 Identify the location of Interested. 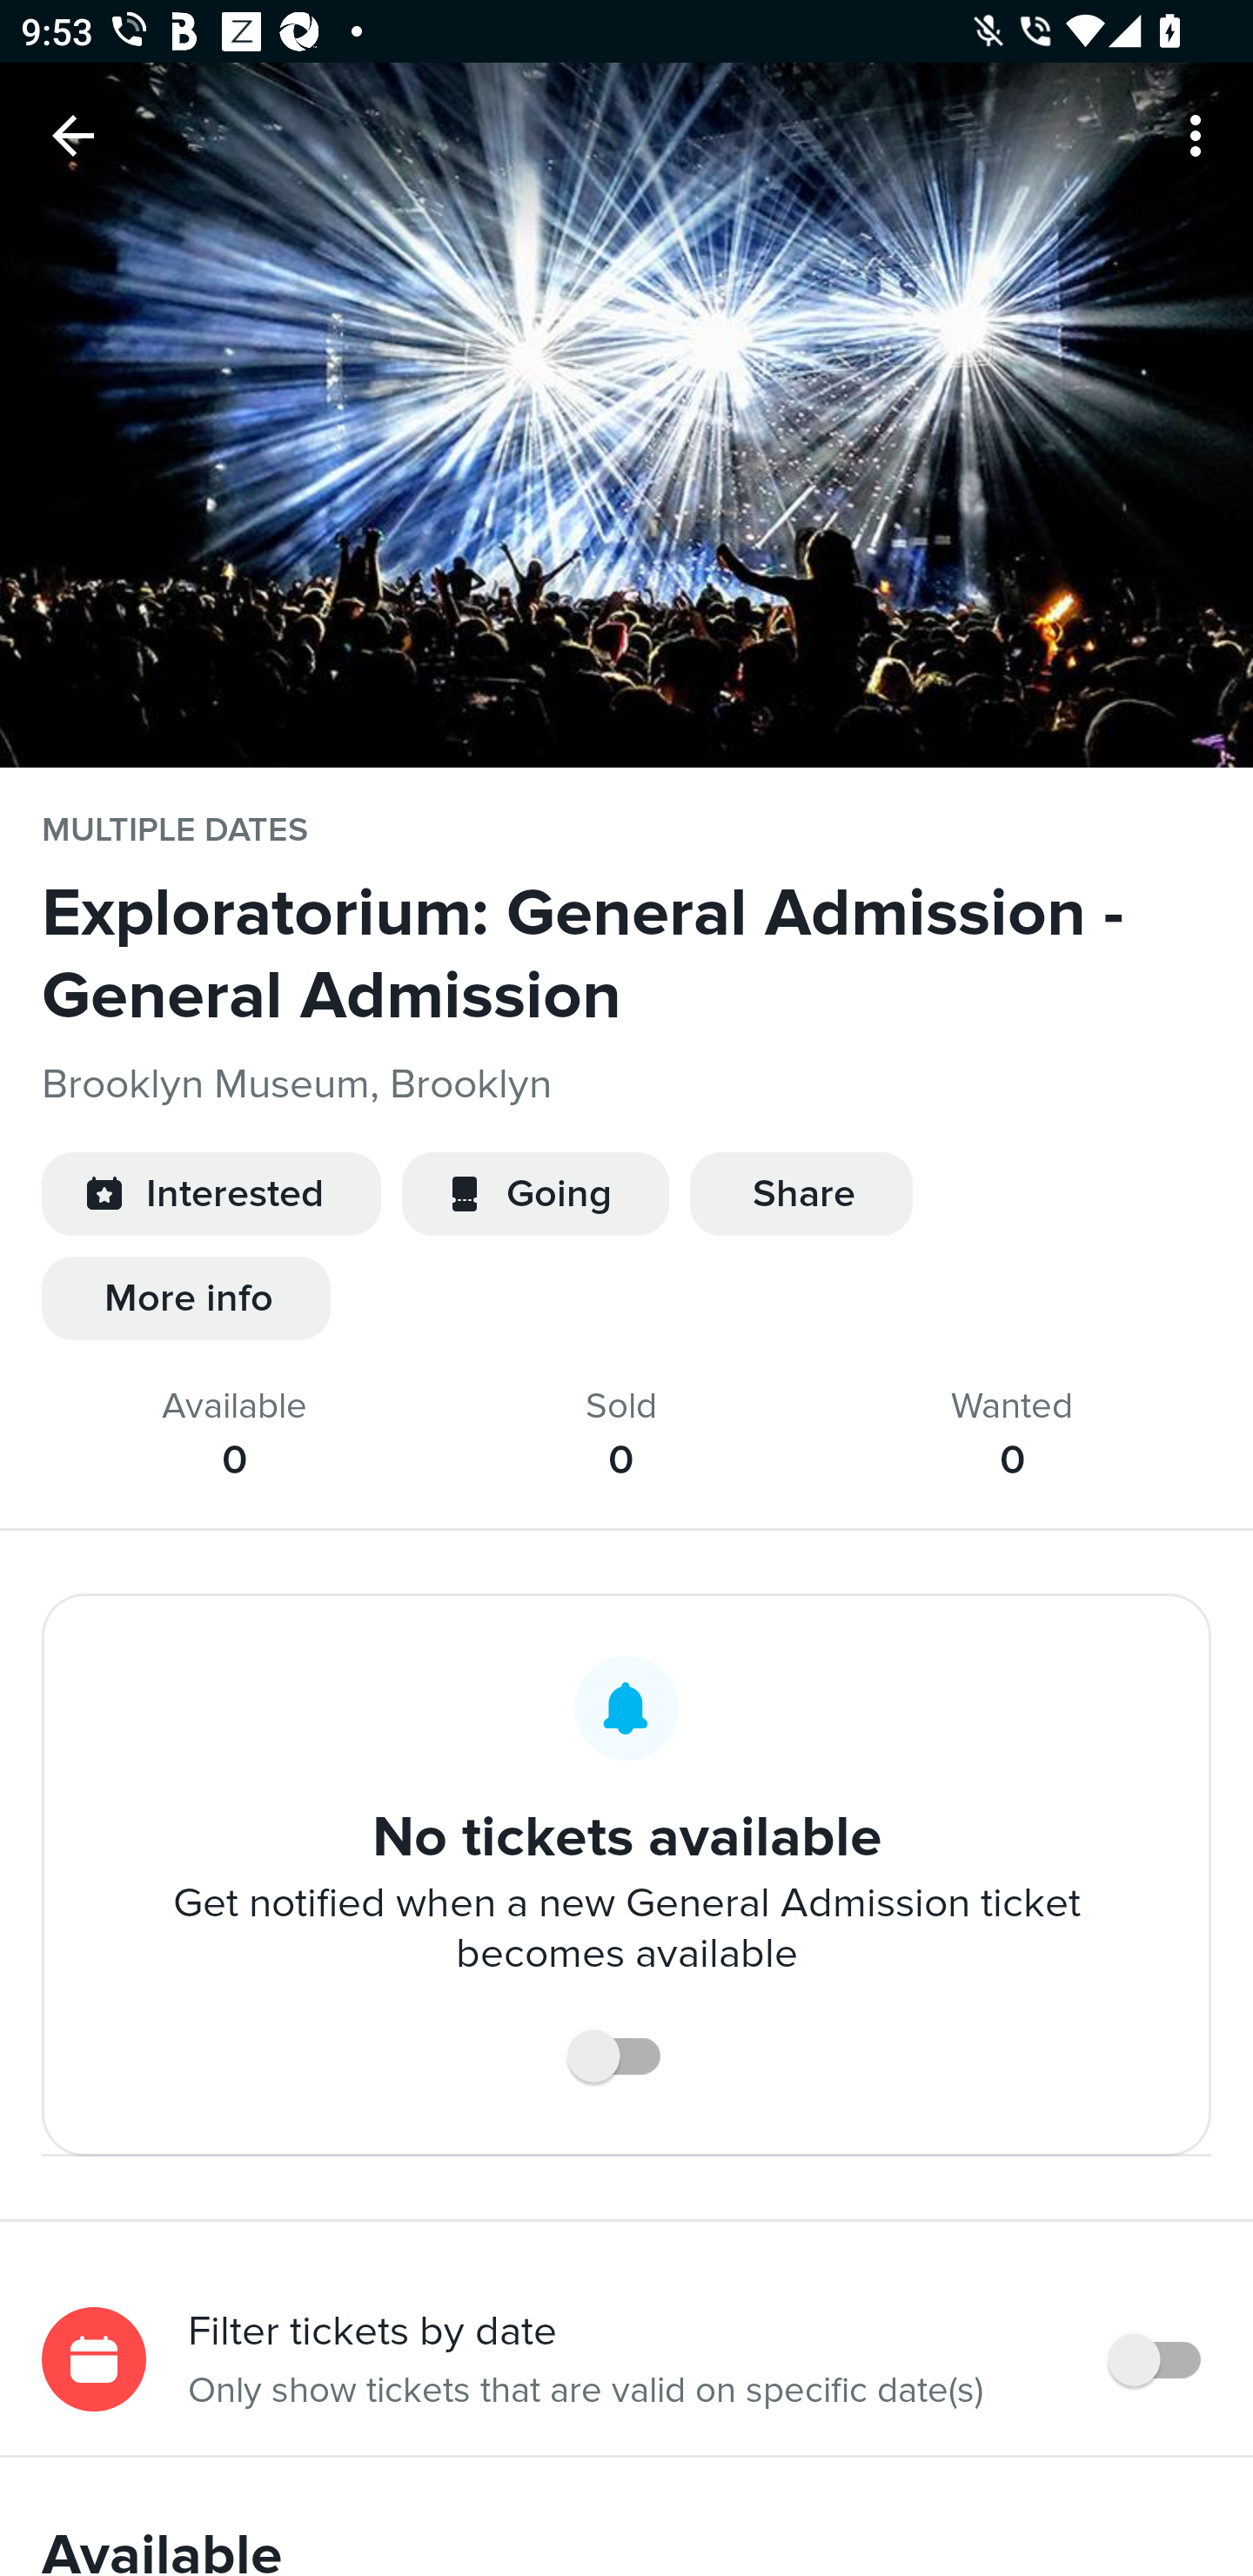
(211, 1194).